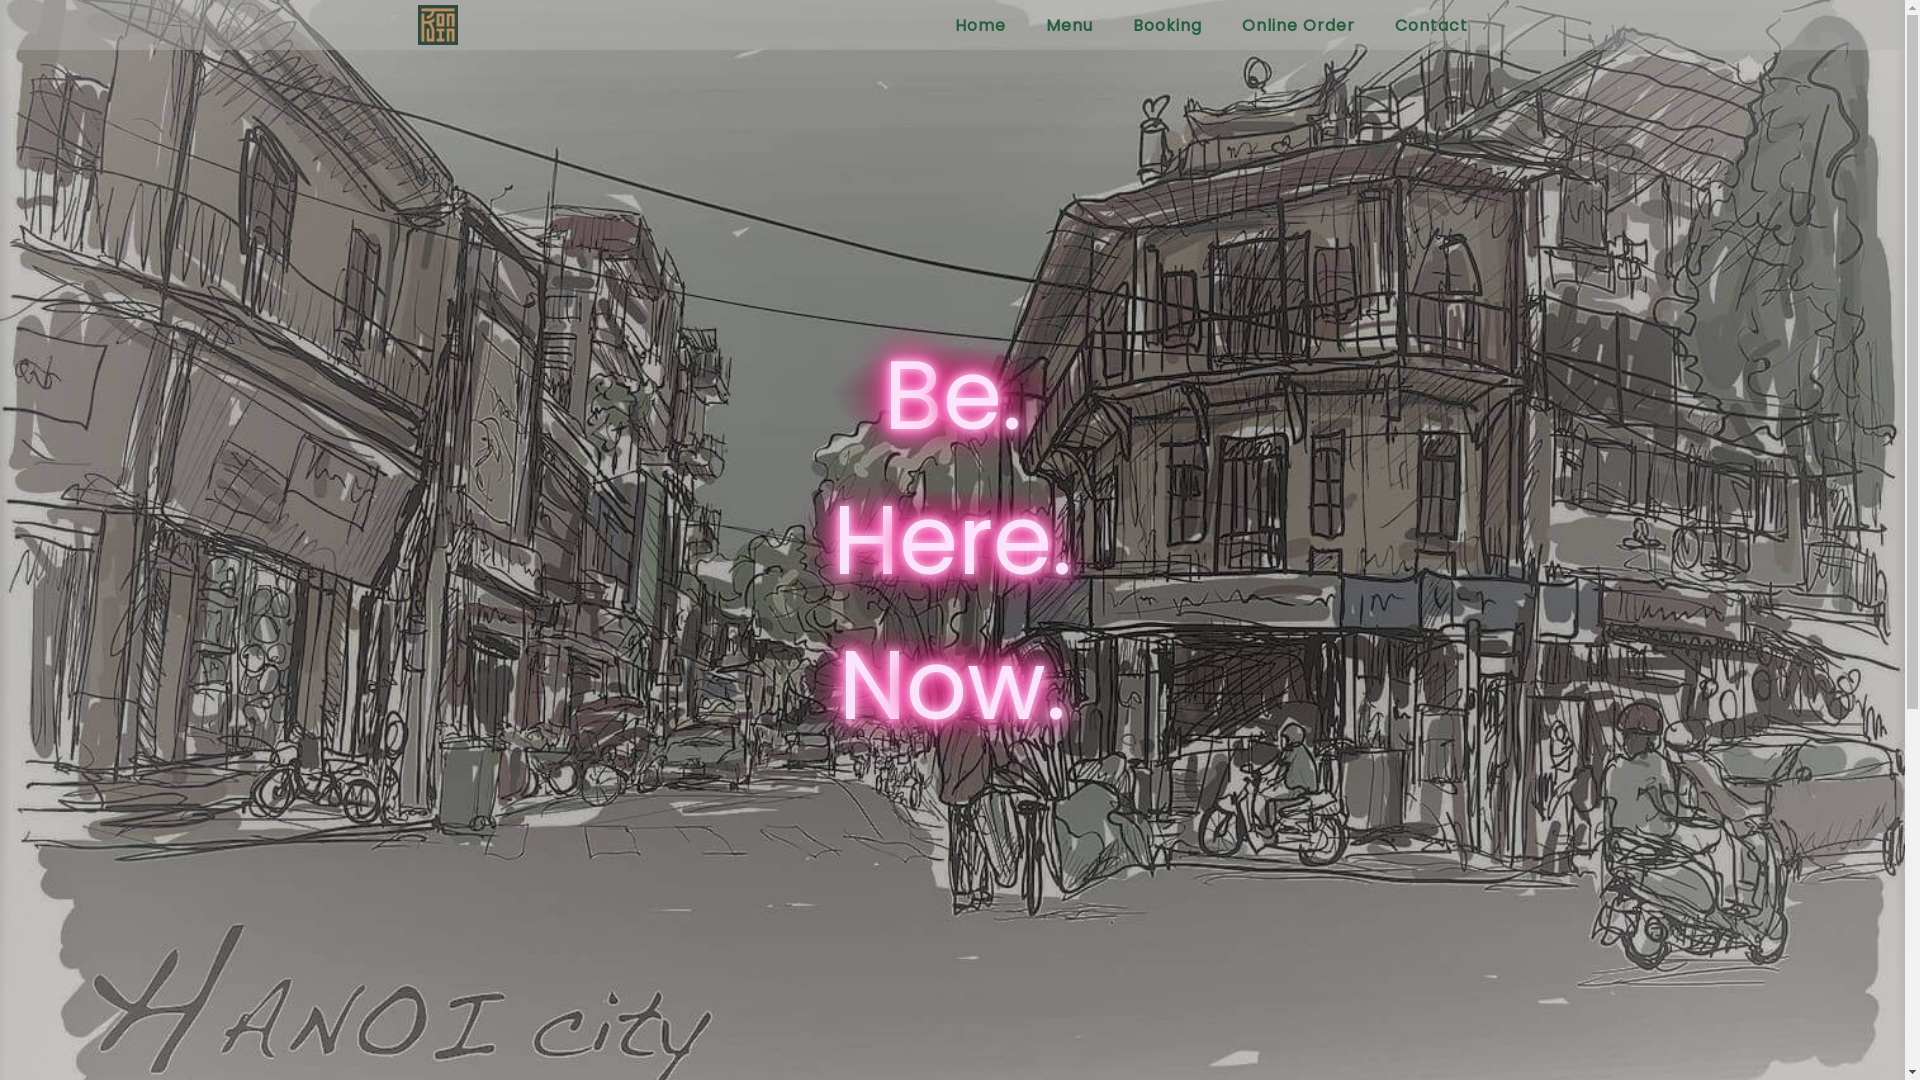  I want to click on Home, so click(980, 24).